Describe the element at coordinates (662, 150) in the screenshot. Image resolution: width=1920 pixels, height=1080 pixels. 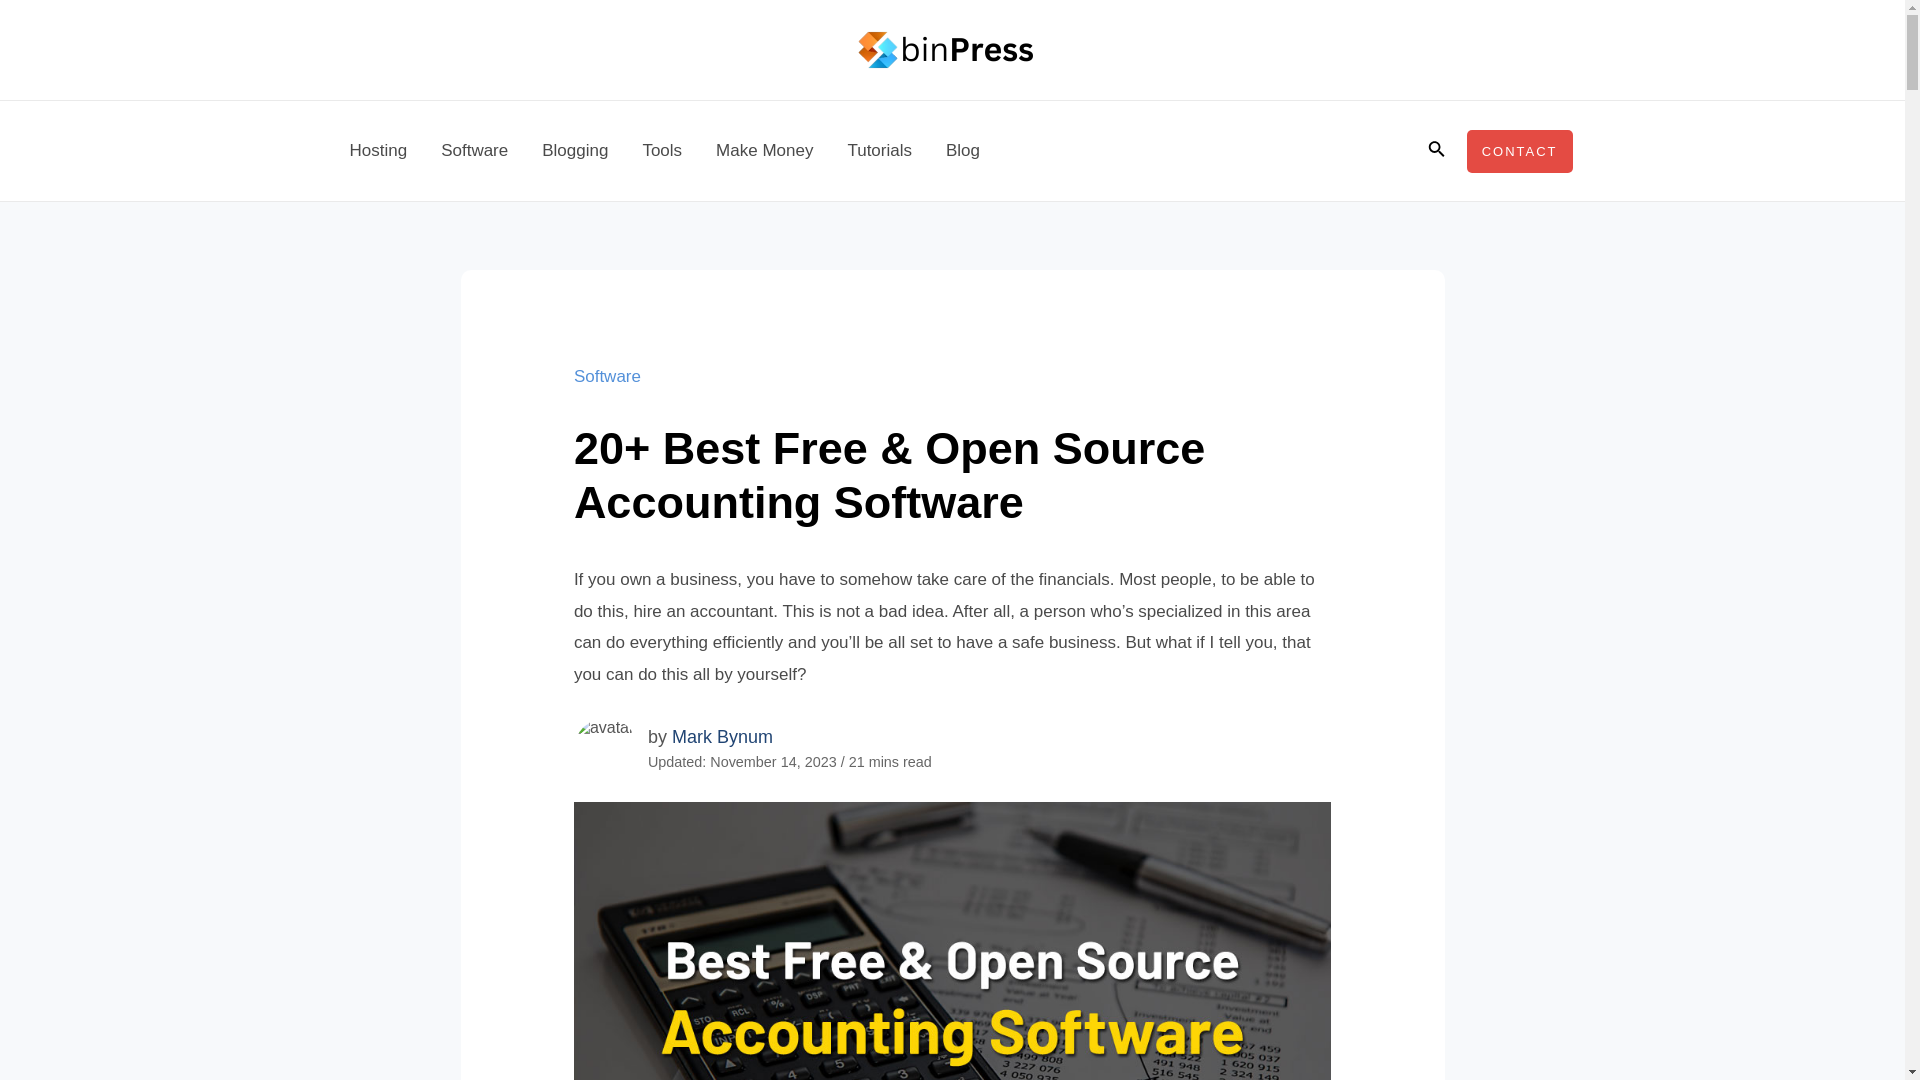
I see `Tools` at that location.